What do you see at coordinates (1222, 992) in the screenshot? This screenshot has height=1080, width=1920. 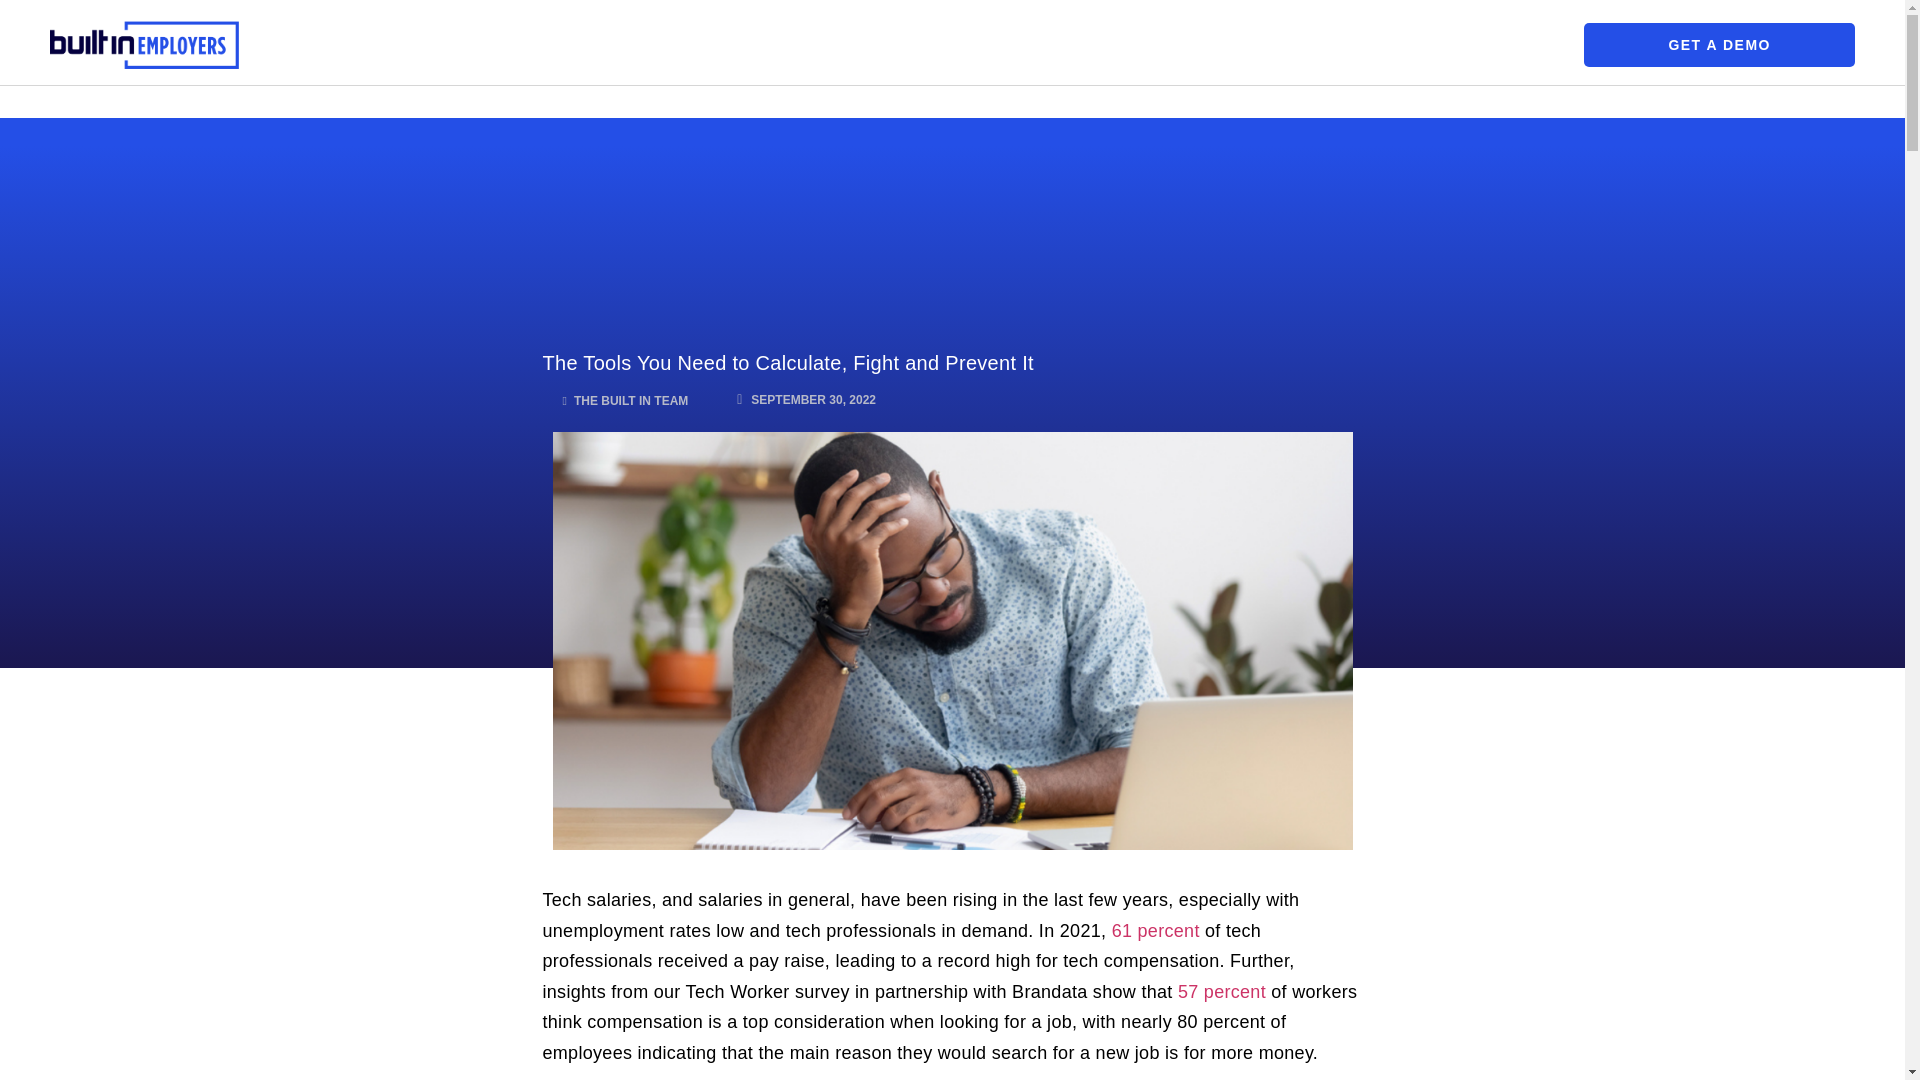 I see `57 percent` at bounding box center [1222, 992].